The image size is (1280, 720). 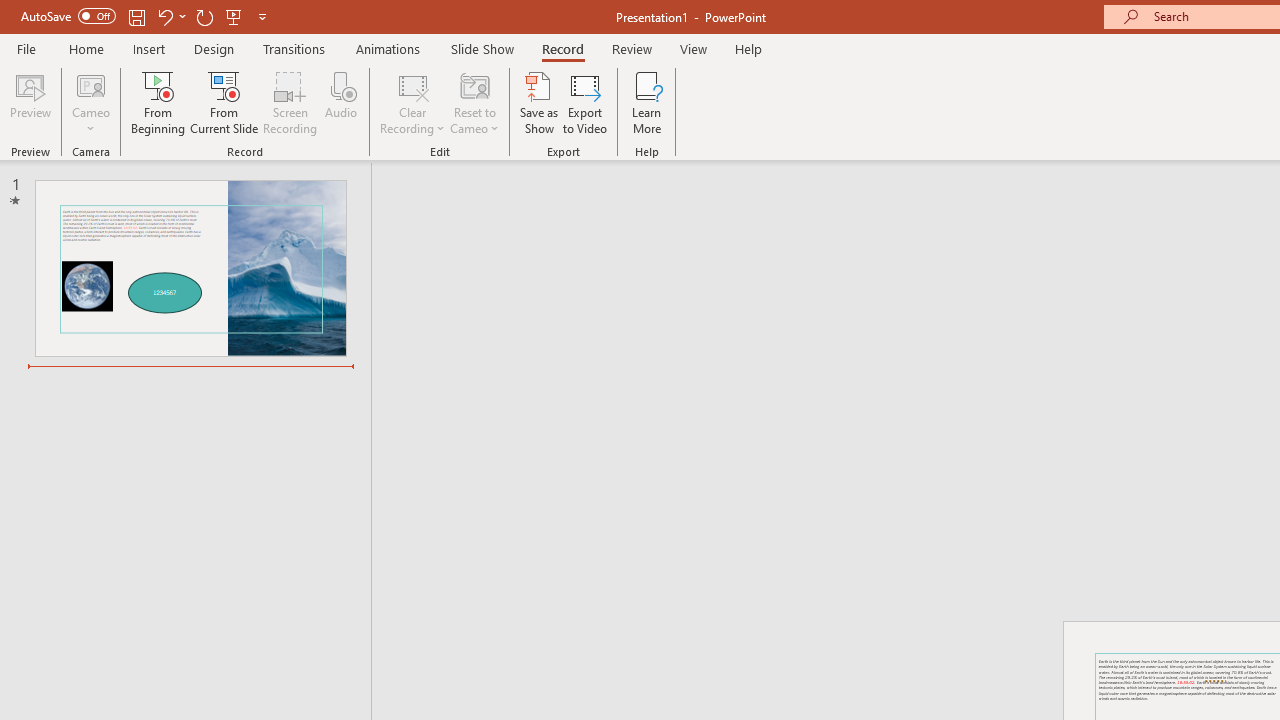 I want to click on Undo, so click(x=164, y=16).